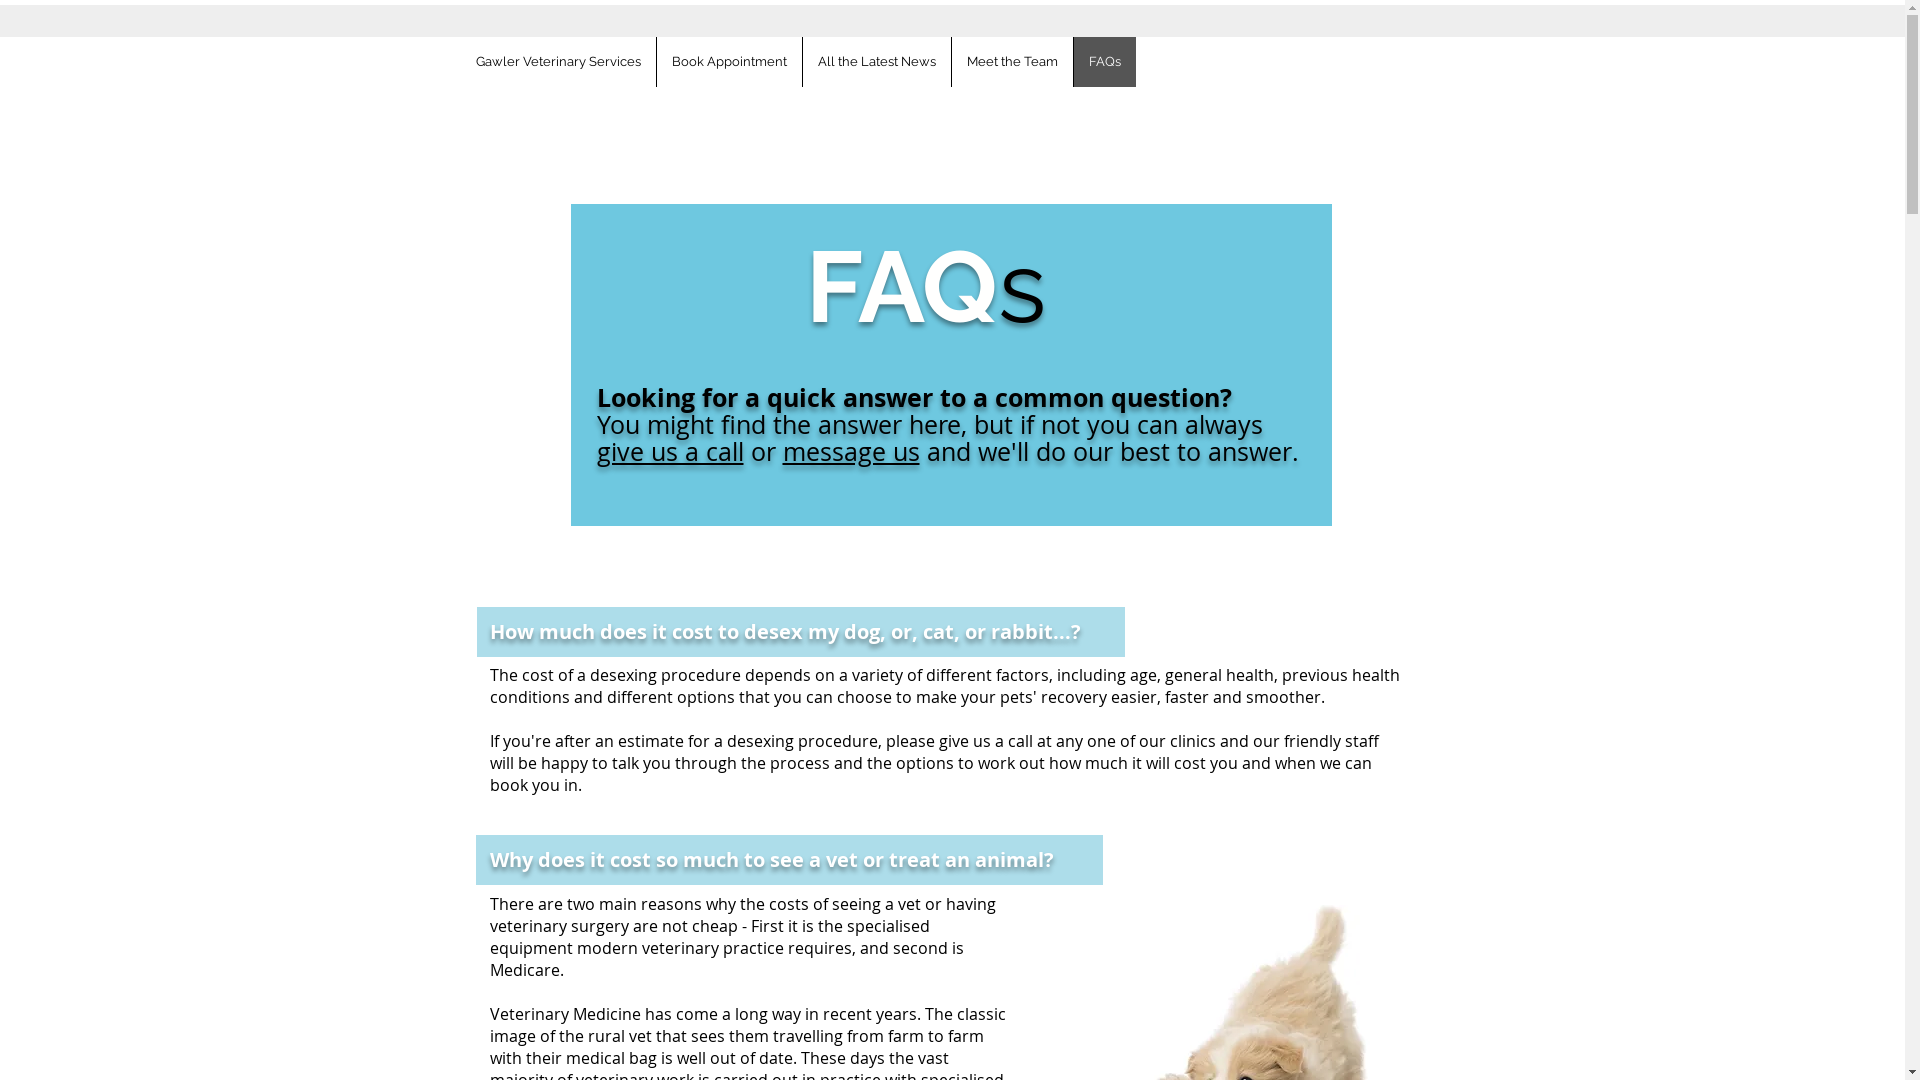 The width and height of the screenshot is (1920, 1080). What do you see at coordinates (850, 452) in the screenshot?
I see `message us` at bounding box center [850, 452].